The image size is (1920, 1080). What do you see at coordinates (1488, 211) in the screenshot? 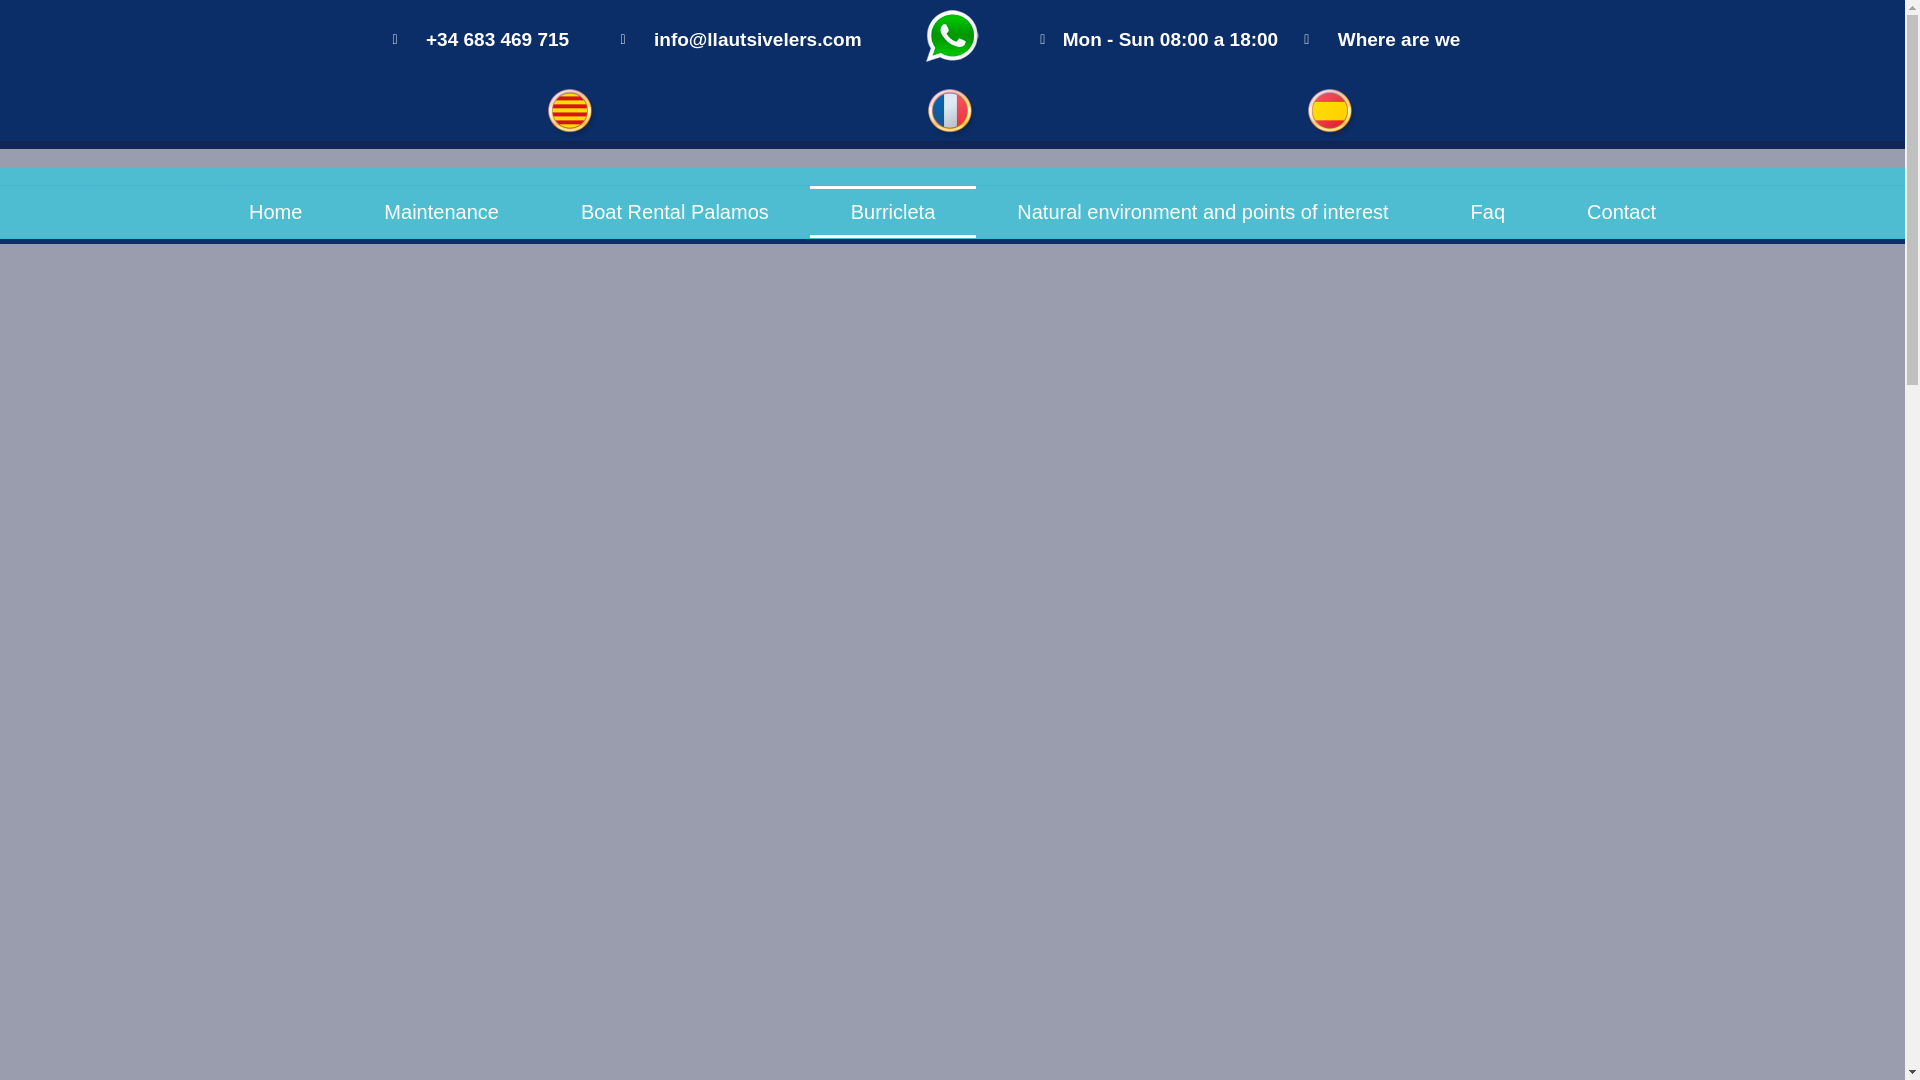
I see `Faq` at bounding box center [1488, 211].